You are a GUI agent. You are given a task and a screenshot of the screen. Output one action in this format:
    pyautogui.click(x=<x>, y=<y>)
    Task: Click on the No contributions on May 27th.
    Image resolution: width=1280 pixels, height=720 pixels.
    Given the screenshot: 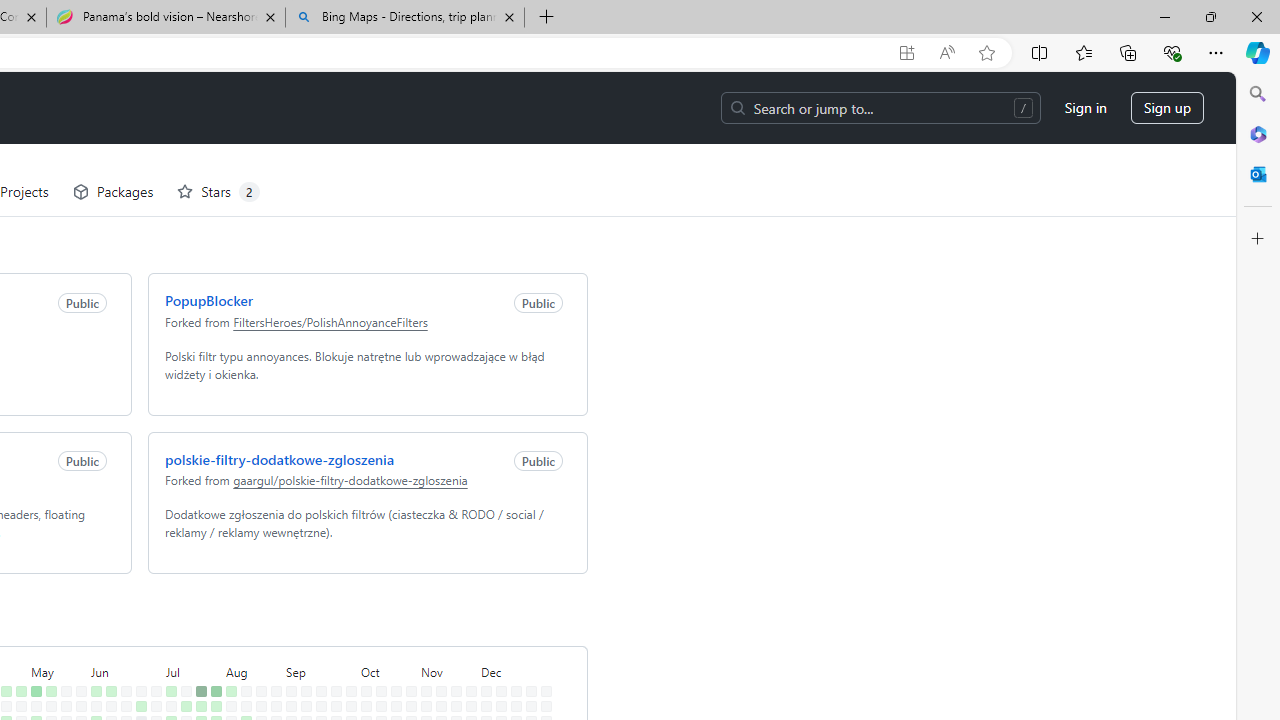 What is the action you would take?
    pyautogui.click(x=77, y=634)
    